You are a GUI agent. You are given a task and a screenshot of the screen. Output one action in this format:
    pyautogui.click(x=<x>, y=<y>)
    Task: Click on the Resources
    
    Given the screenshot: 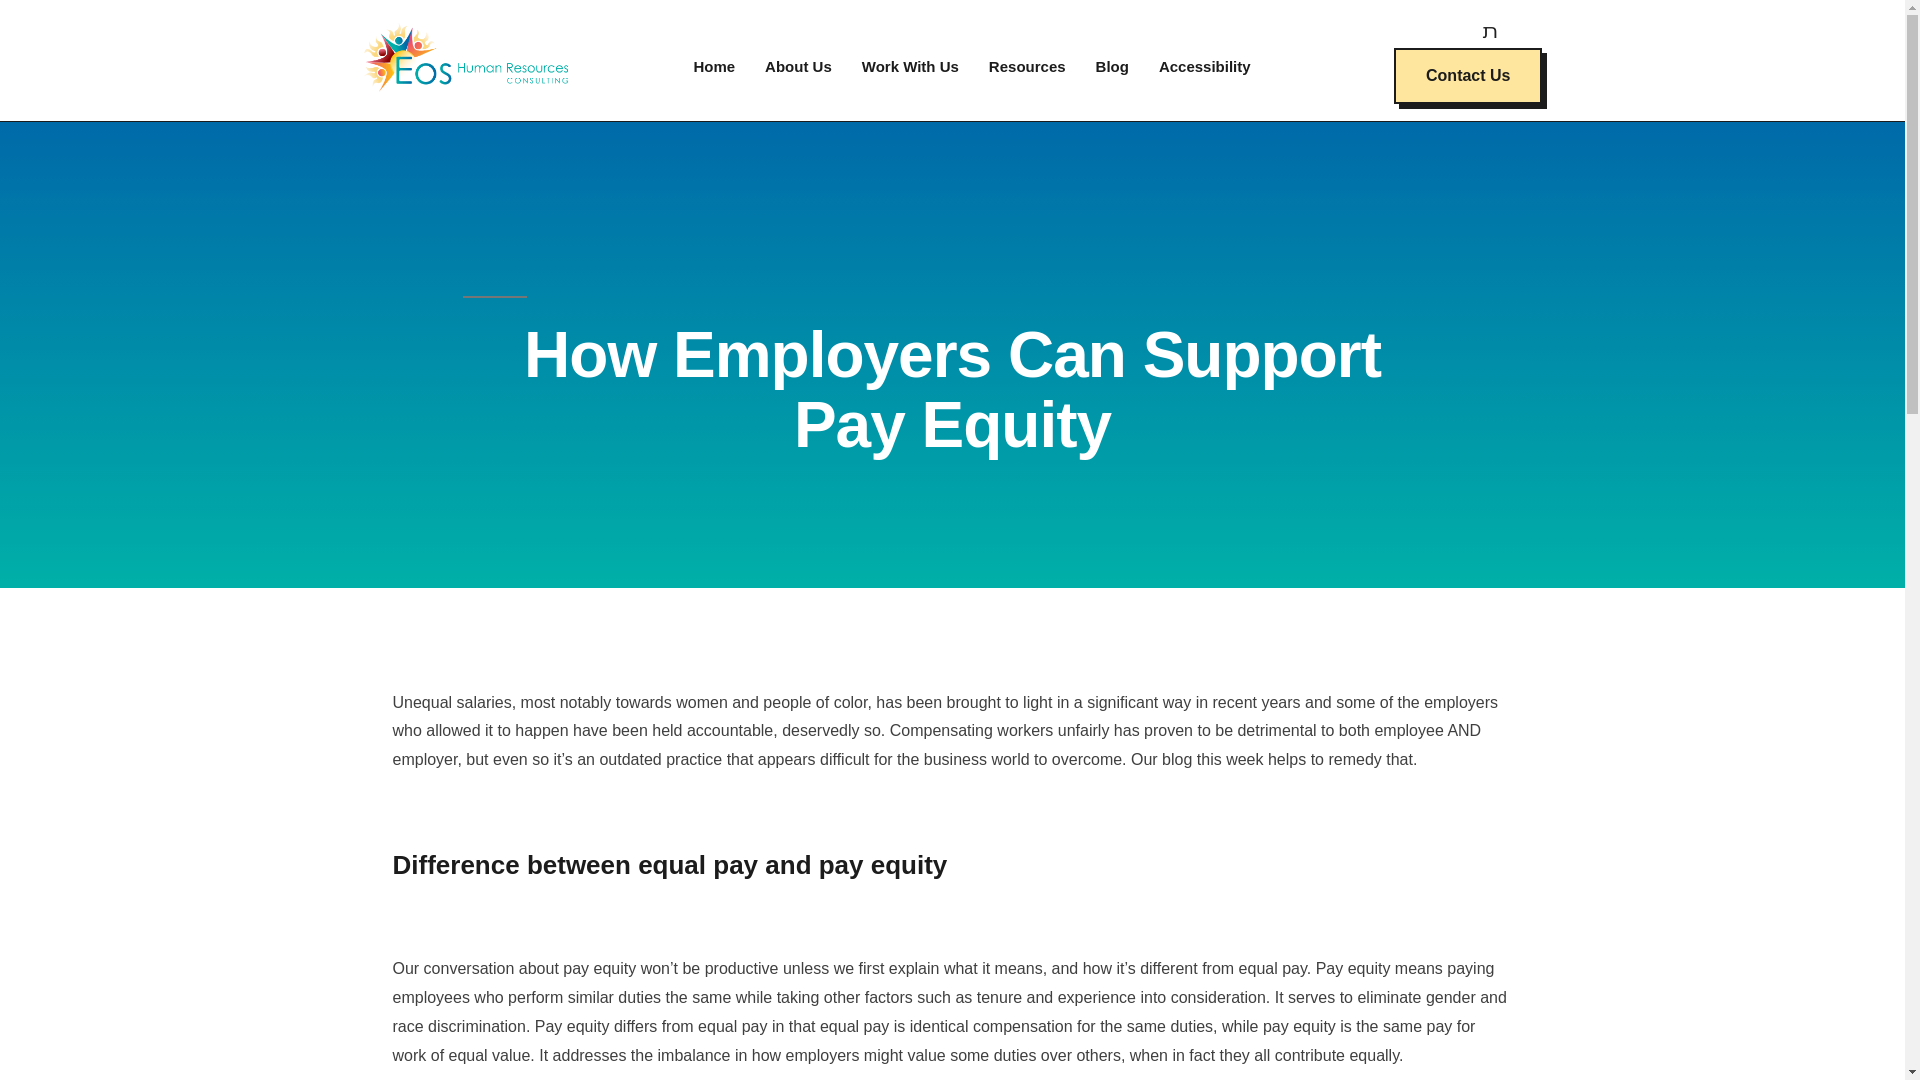 What is the action you would take?
    pyautogui.click(x=1026, y=66)
    